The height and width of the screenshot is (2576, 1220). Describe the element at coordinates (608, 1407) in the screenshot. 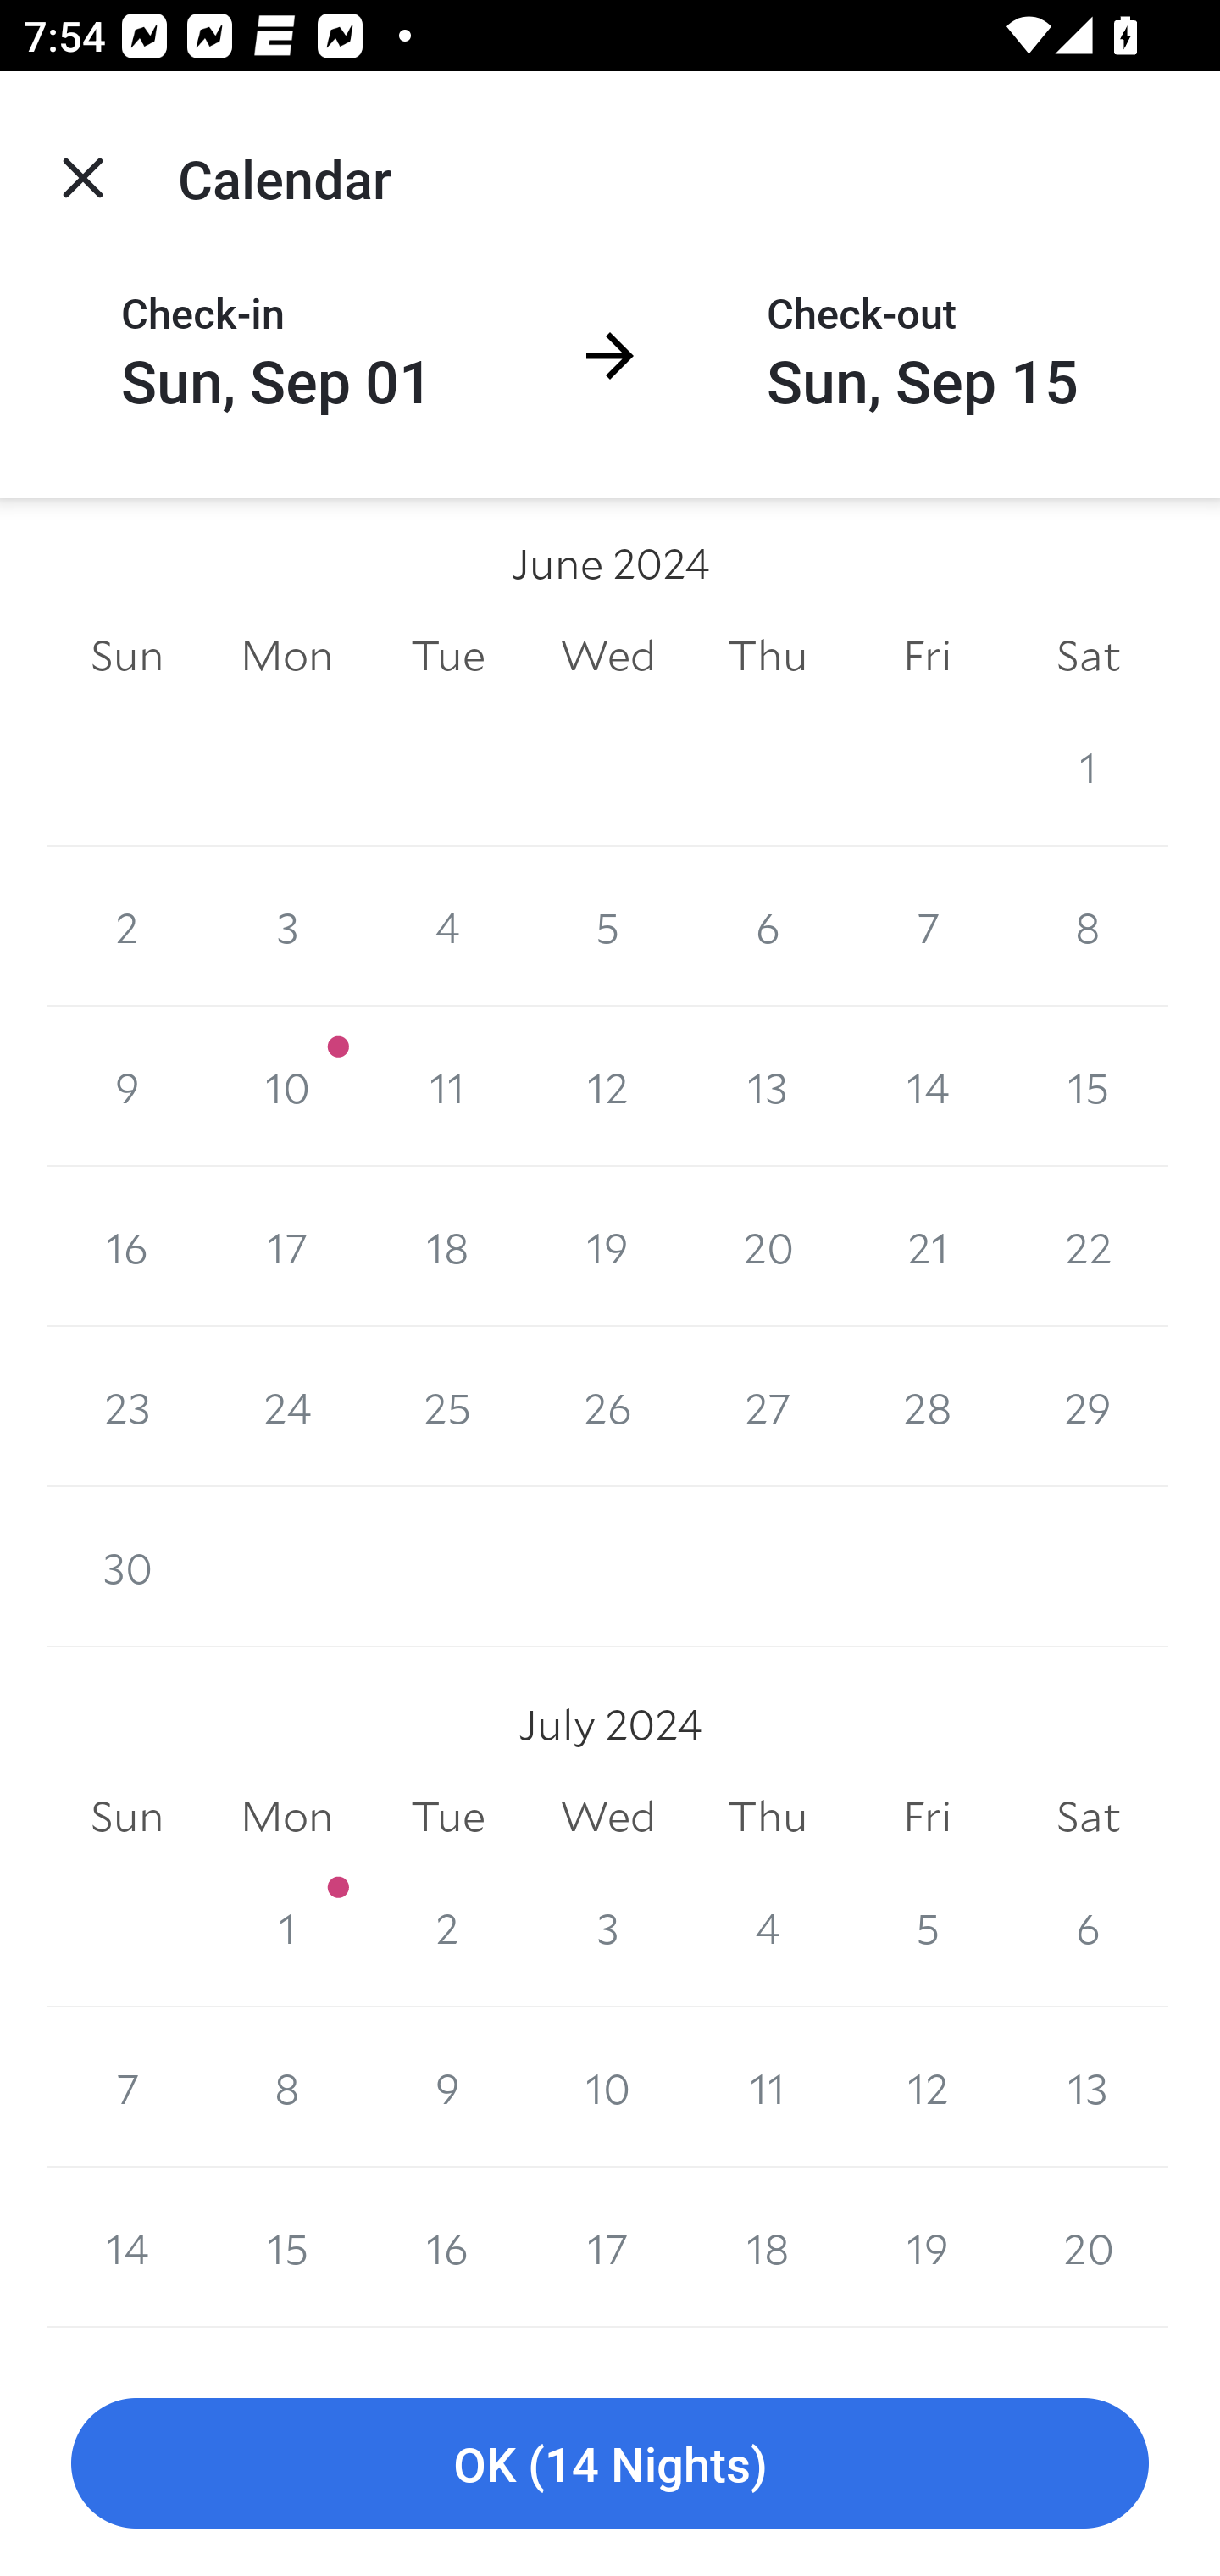

I see `26 26 June 2024` at that location.